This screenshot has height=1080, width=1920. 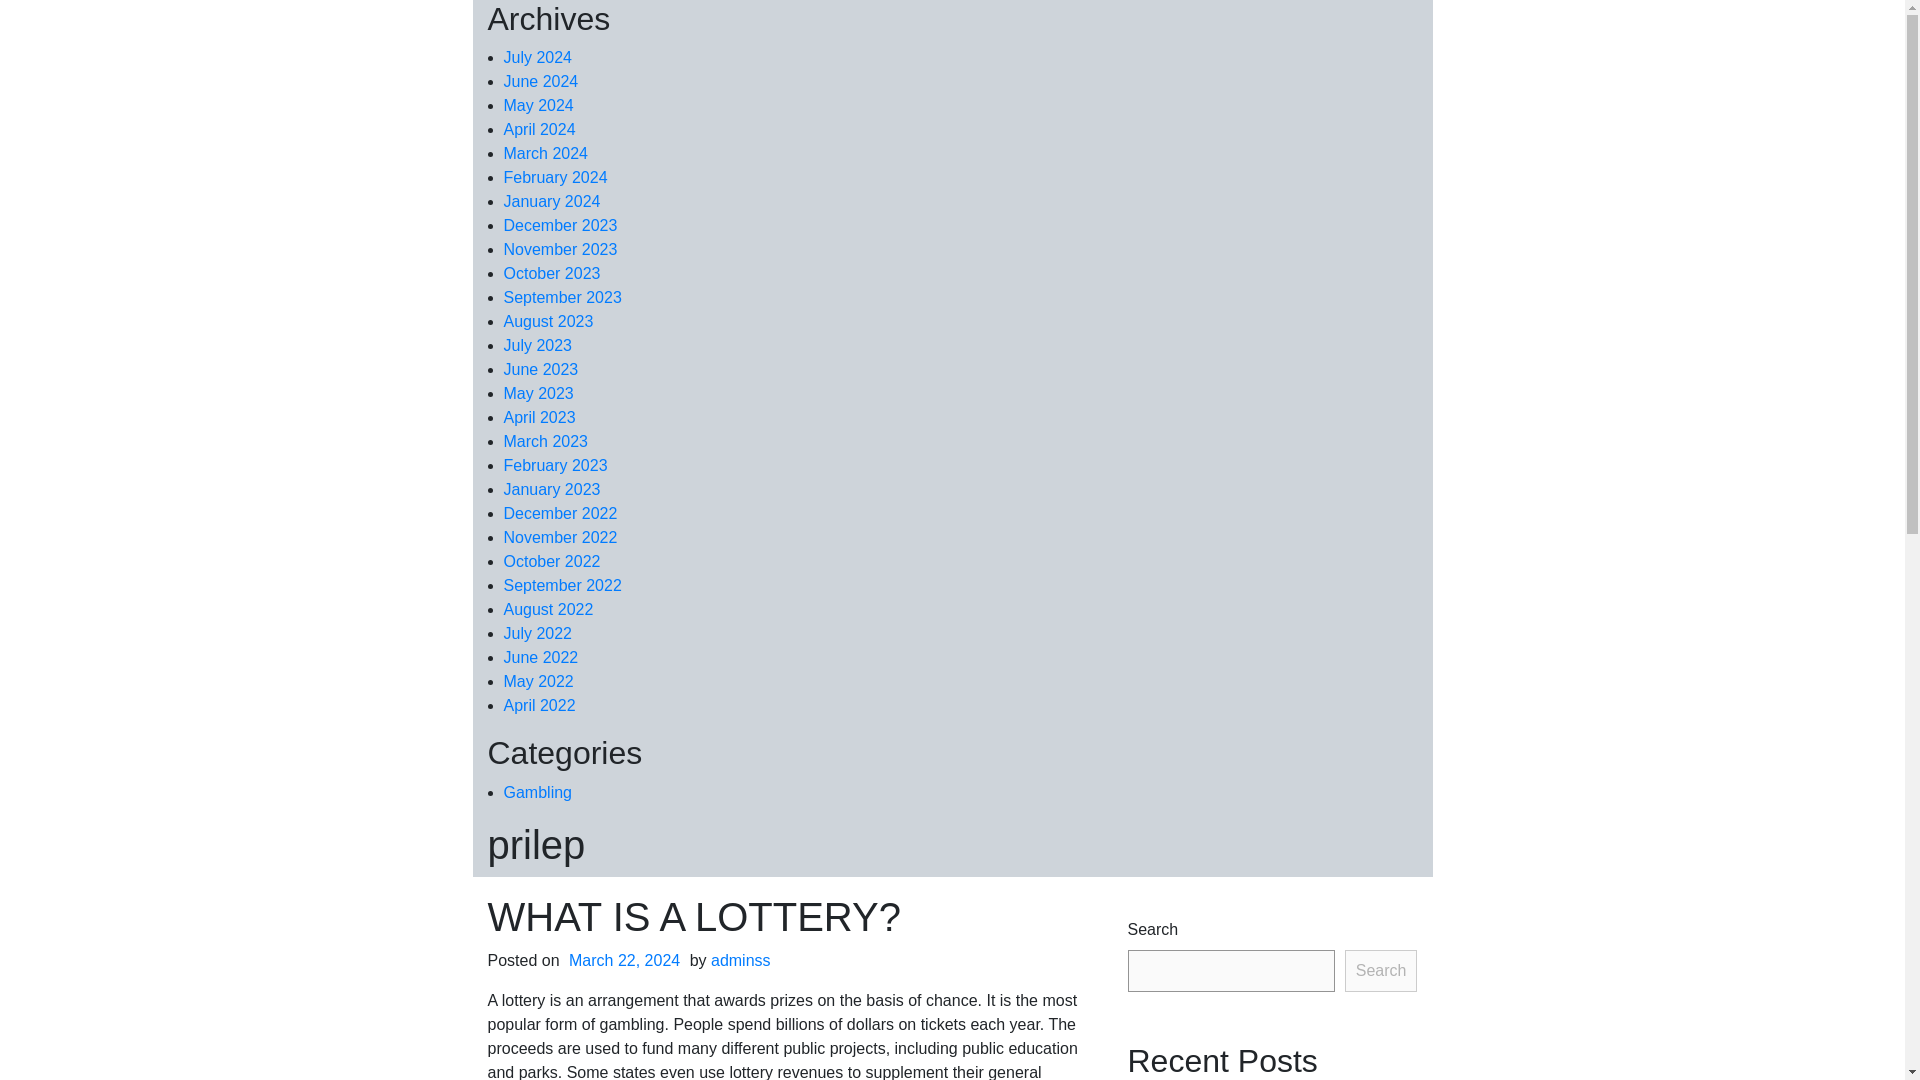 I want to click on May 2024, so click(x=538, y=106).